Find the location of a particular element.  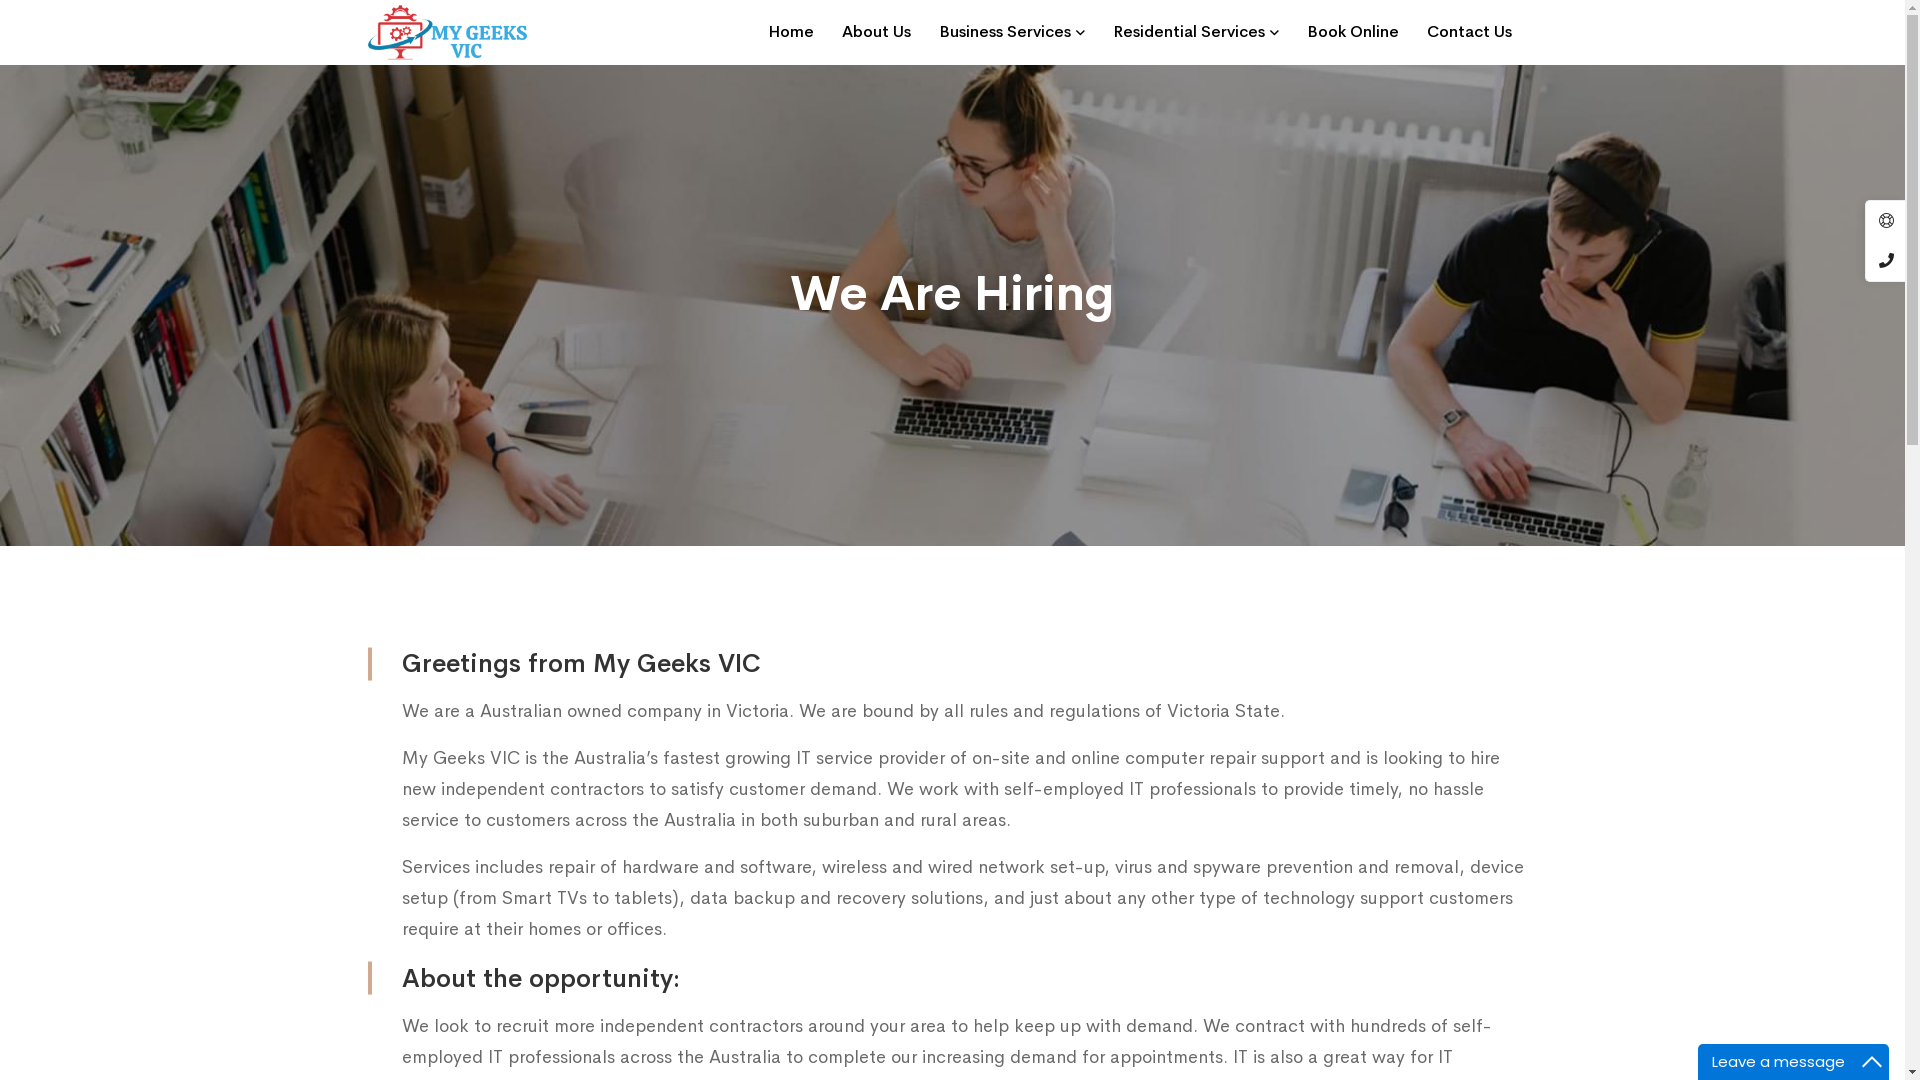

Residential Services is located at coordinates (1195, 32).